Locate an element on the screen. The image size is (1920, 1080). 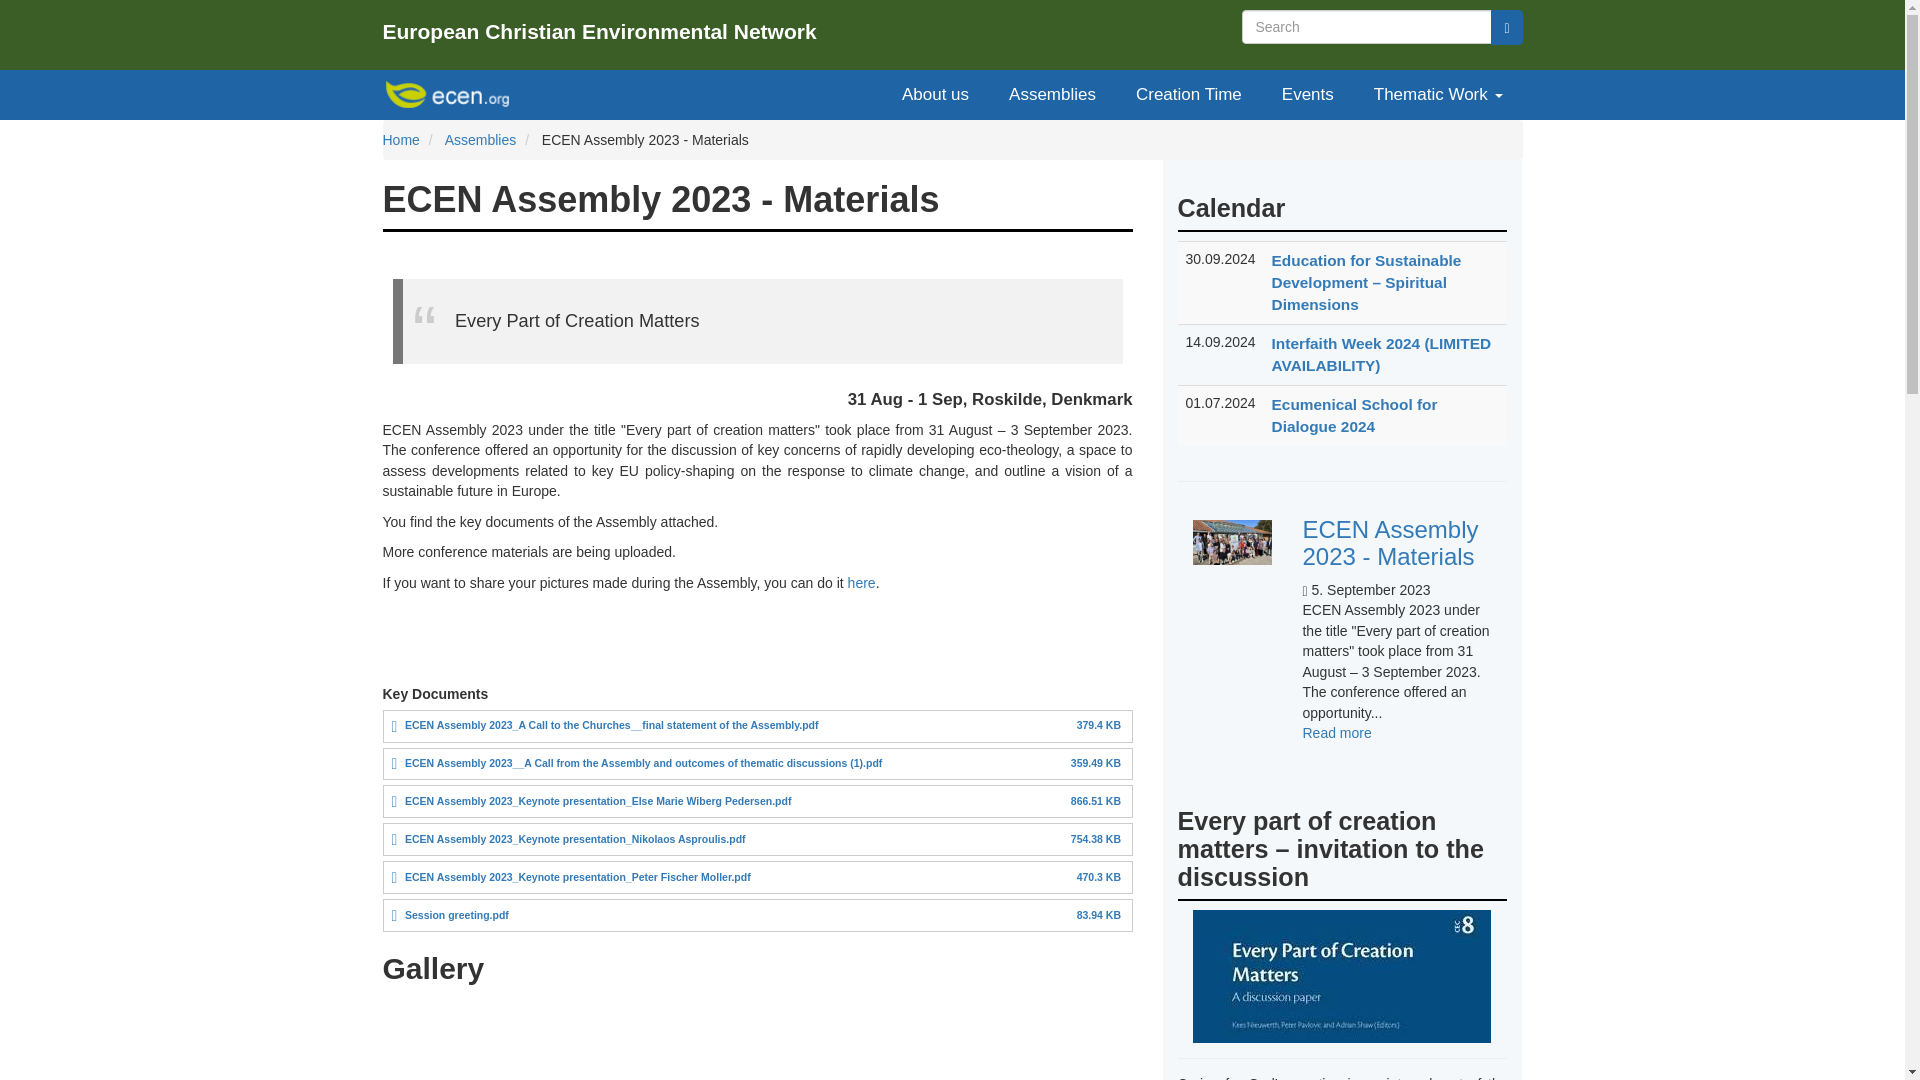
About us is located at coordinates (598, 800).